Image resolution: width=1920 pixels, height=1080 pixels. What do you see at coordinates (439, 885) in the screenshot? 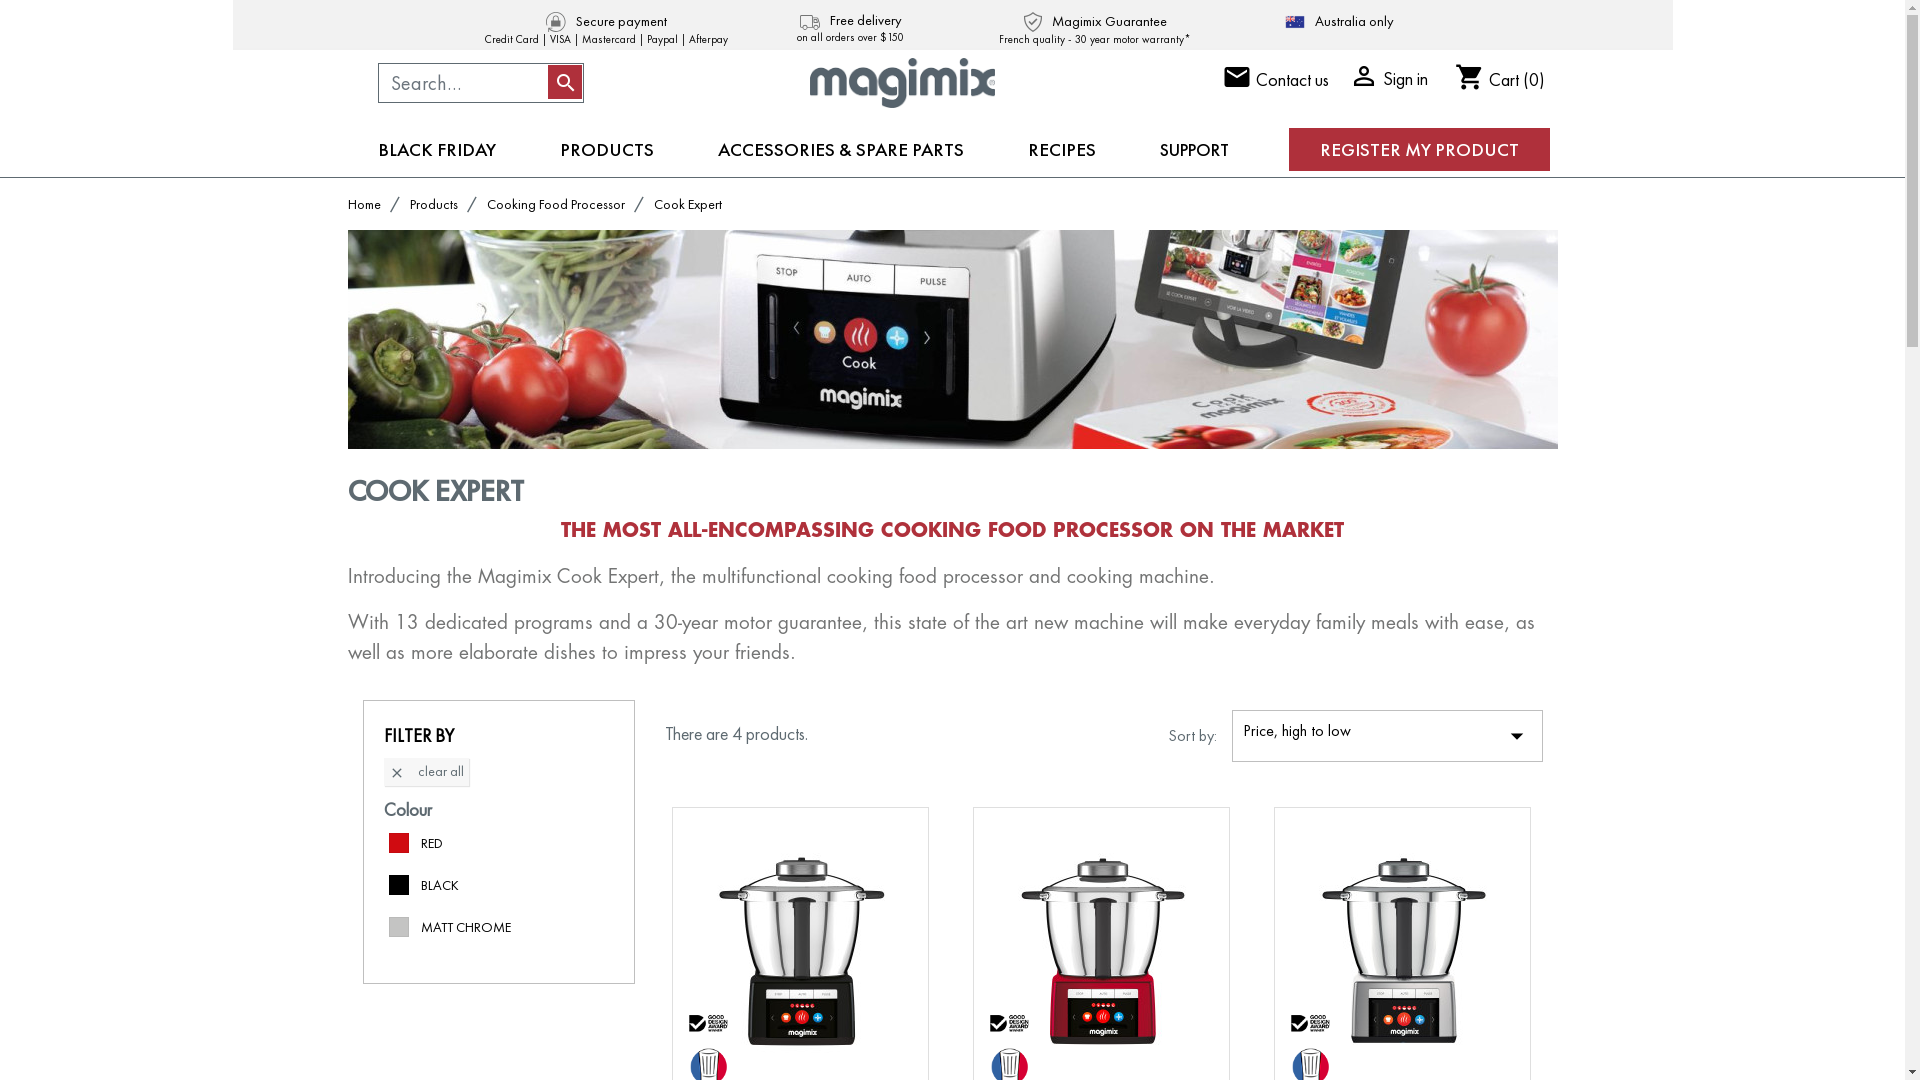
I see `BLACK` at bounding box center [439, 885].